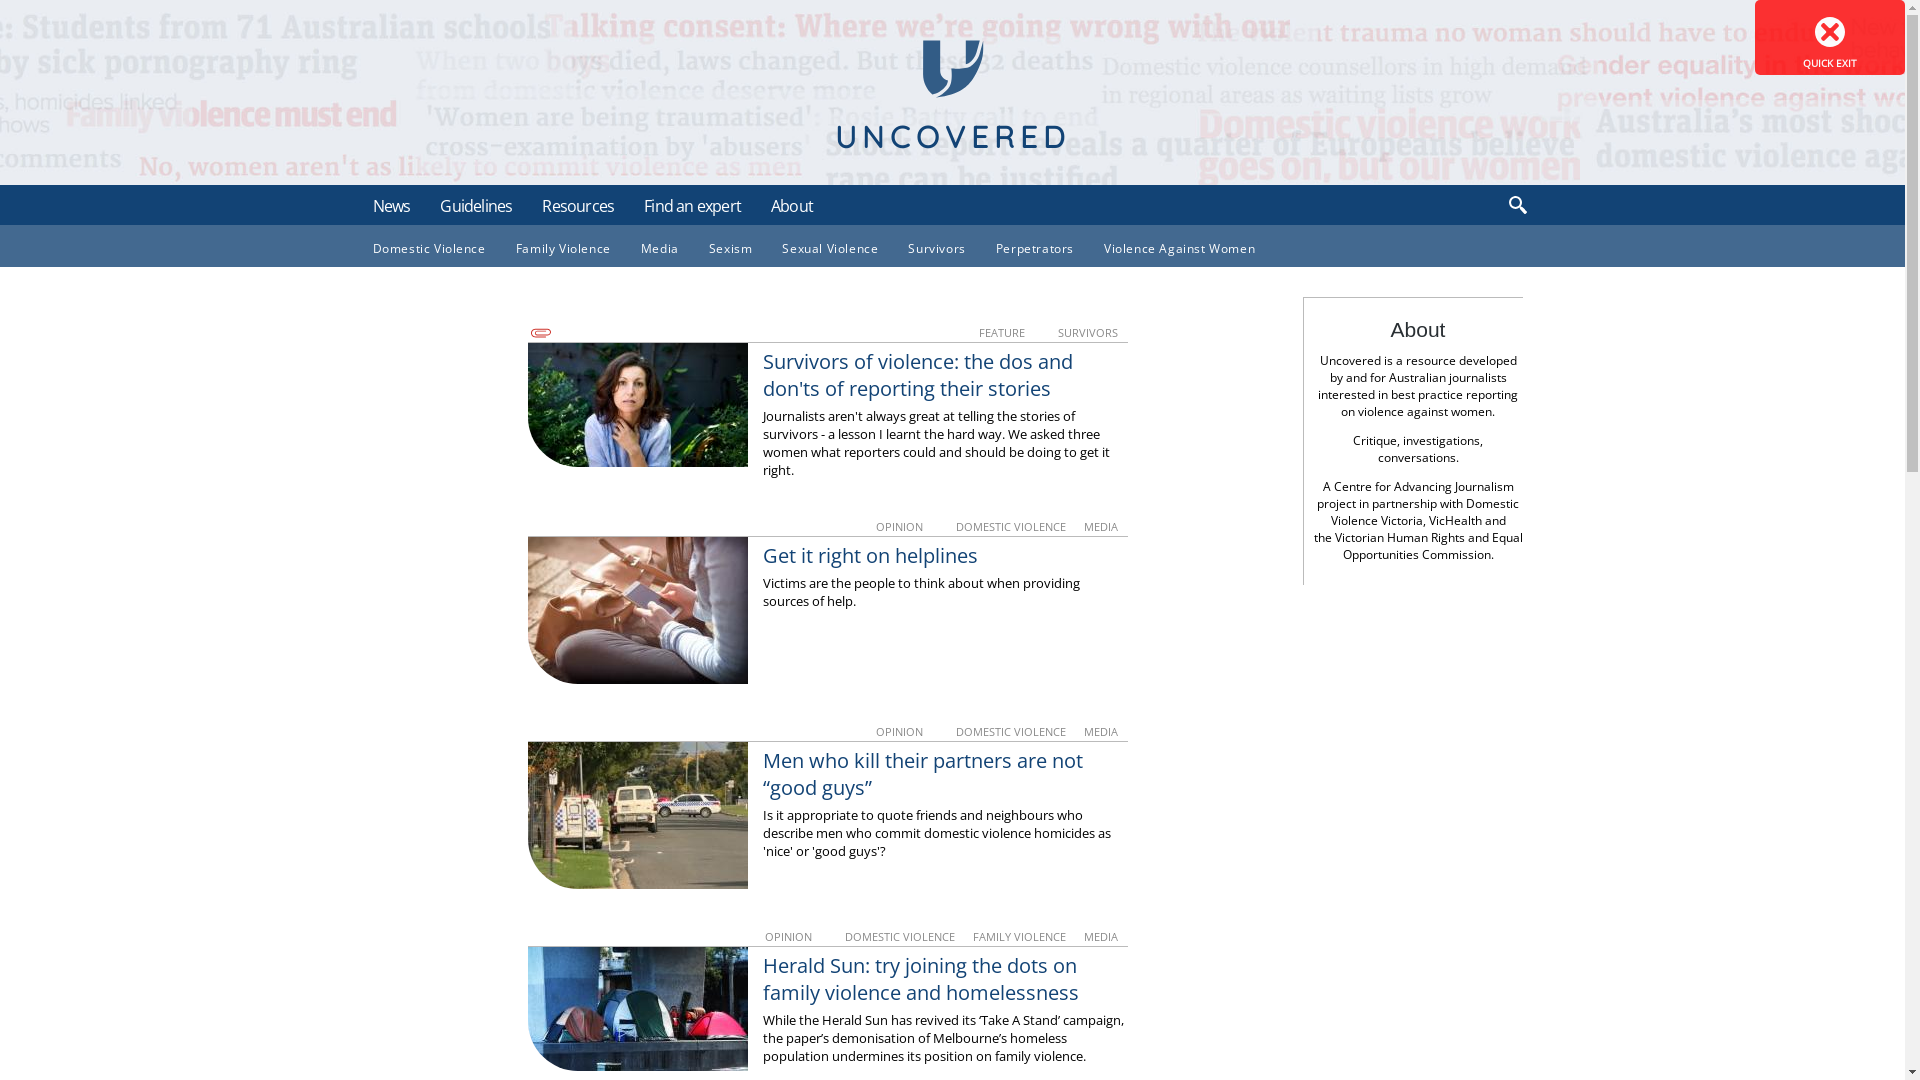 The height and width of the screenshot is (1080, 1920). What do you see at coordinates (792, 206) in the screenshot?
I see `About` at bounding box center [792, 206].